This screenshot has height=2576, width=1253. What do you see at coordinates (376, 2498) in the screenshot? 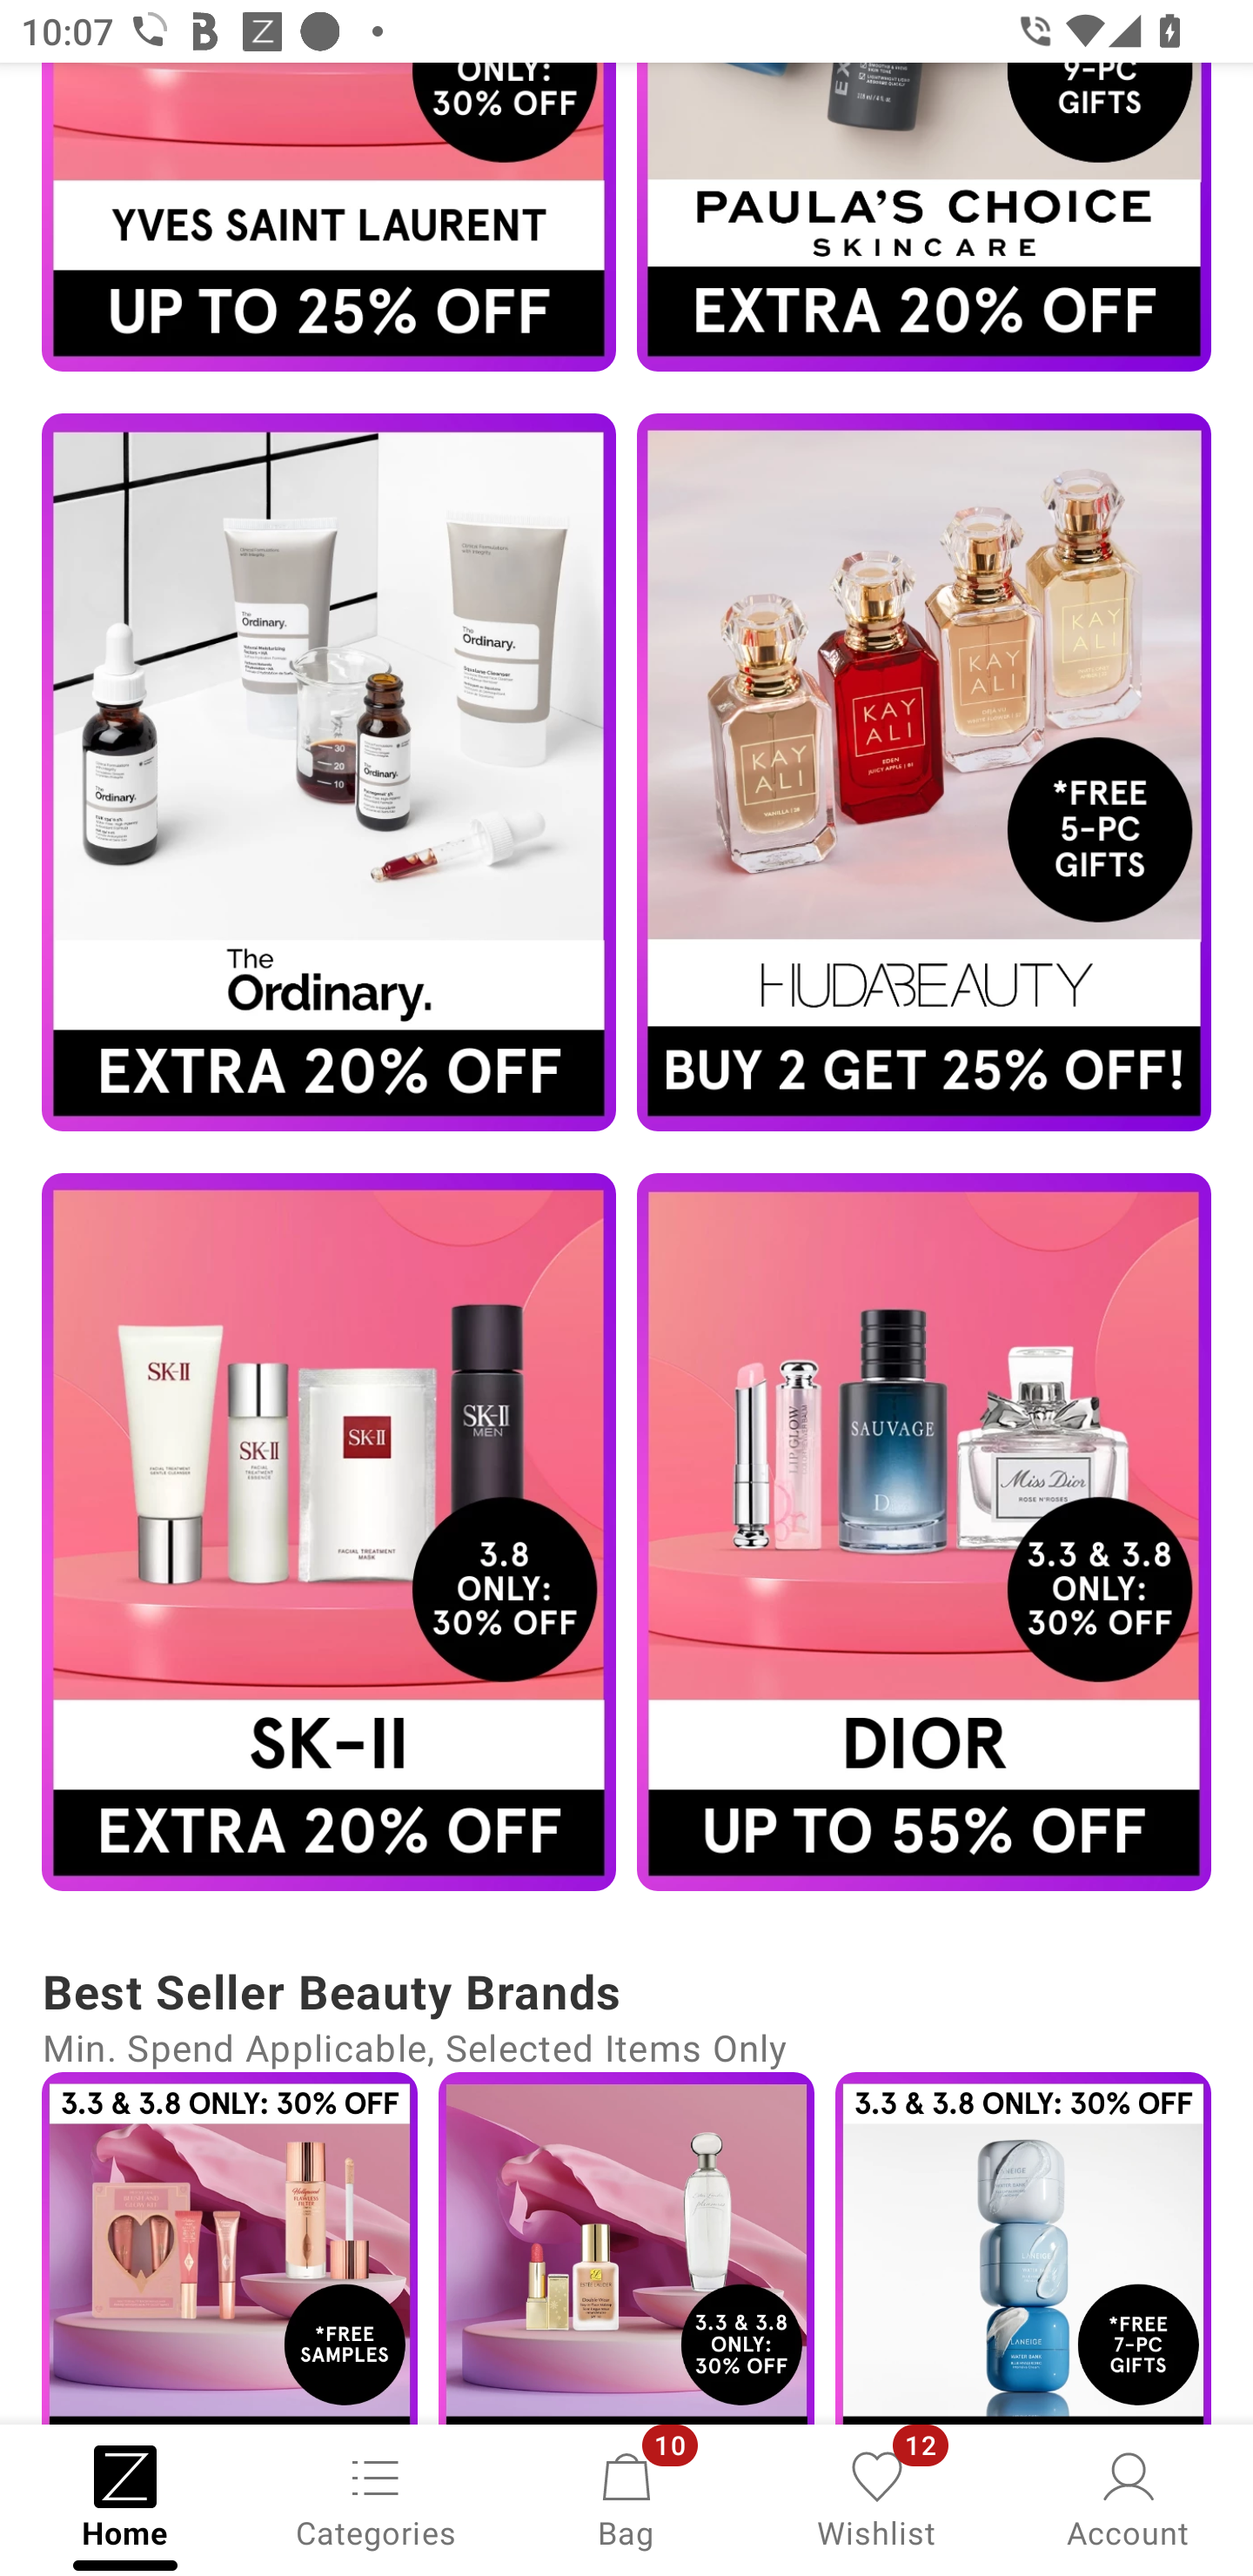
I see `Categories` at bounding box center [376, 2498].